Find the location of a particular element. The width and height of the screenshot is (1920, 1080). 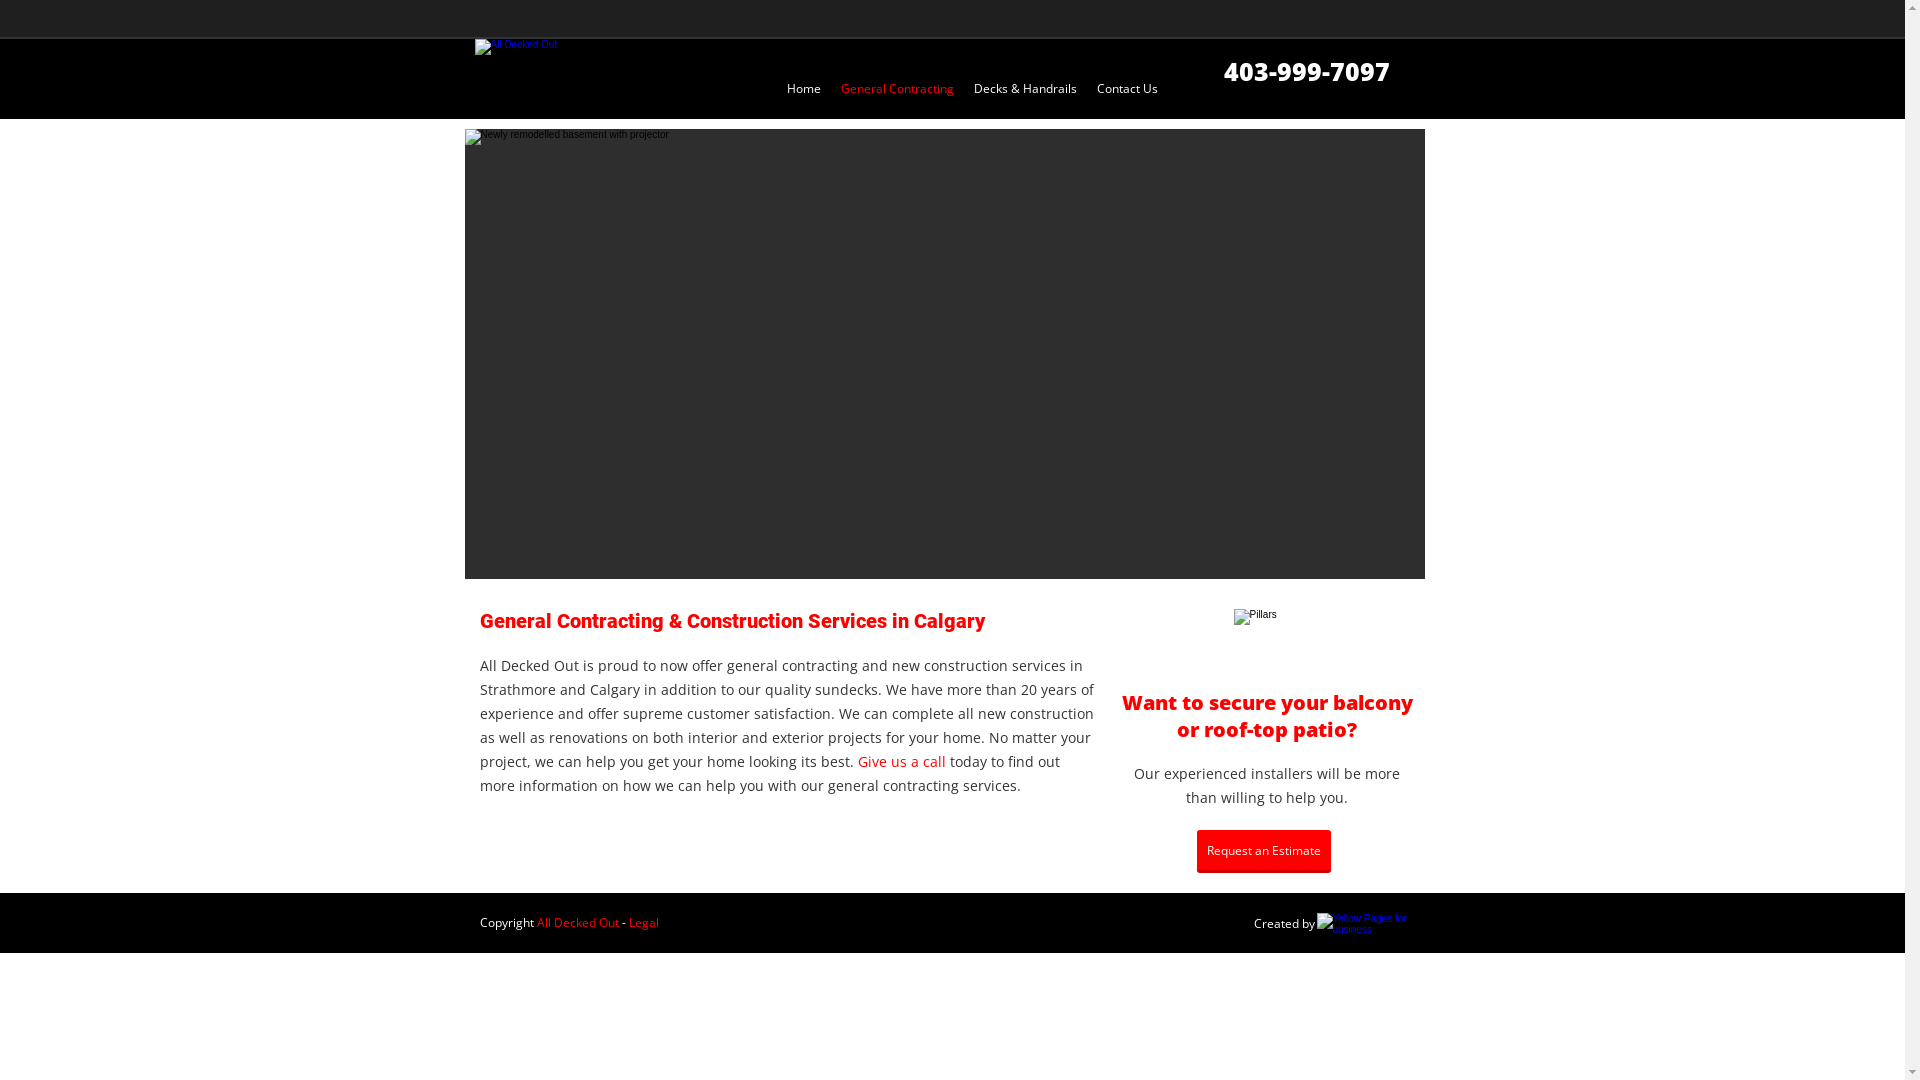

All Decked Out is located at coordinates (577, 924).